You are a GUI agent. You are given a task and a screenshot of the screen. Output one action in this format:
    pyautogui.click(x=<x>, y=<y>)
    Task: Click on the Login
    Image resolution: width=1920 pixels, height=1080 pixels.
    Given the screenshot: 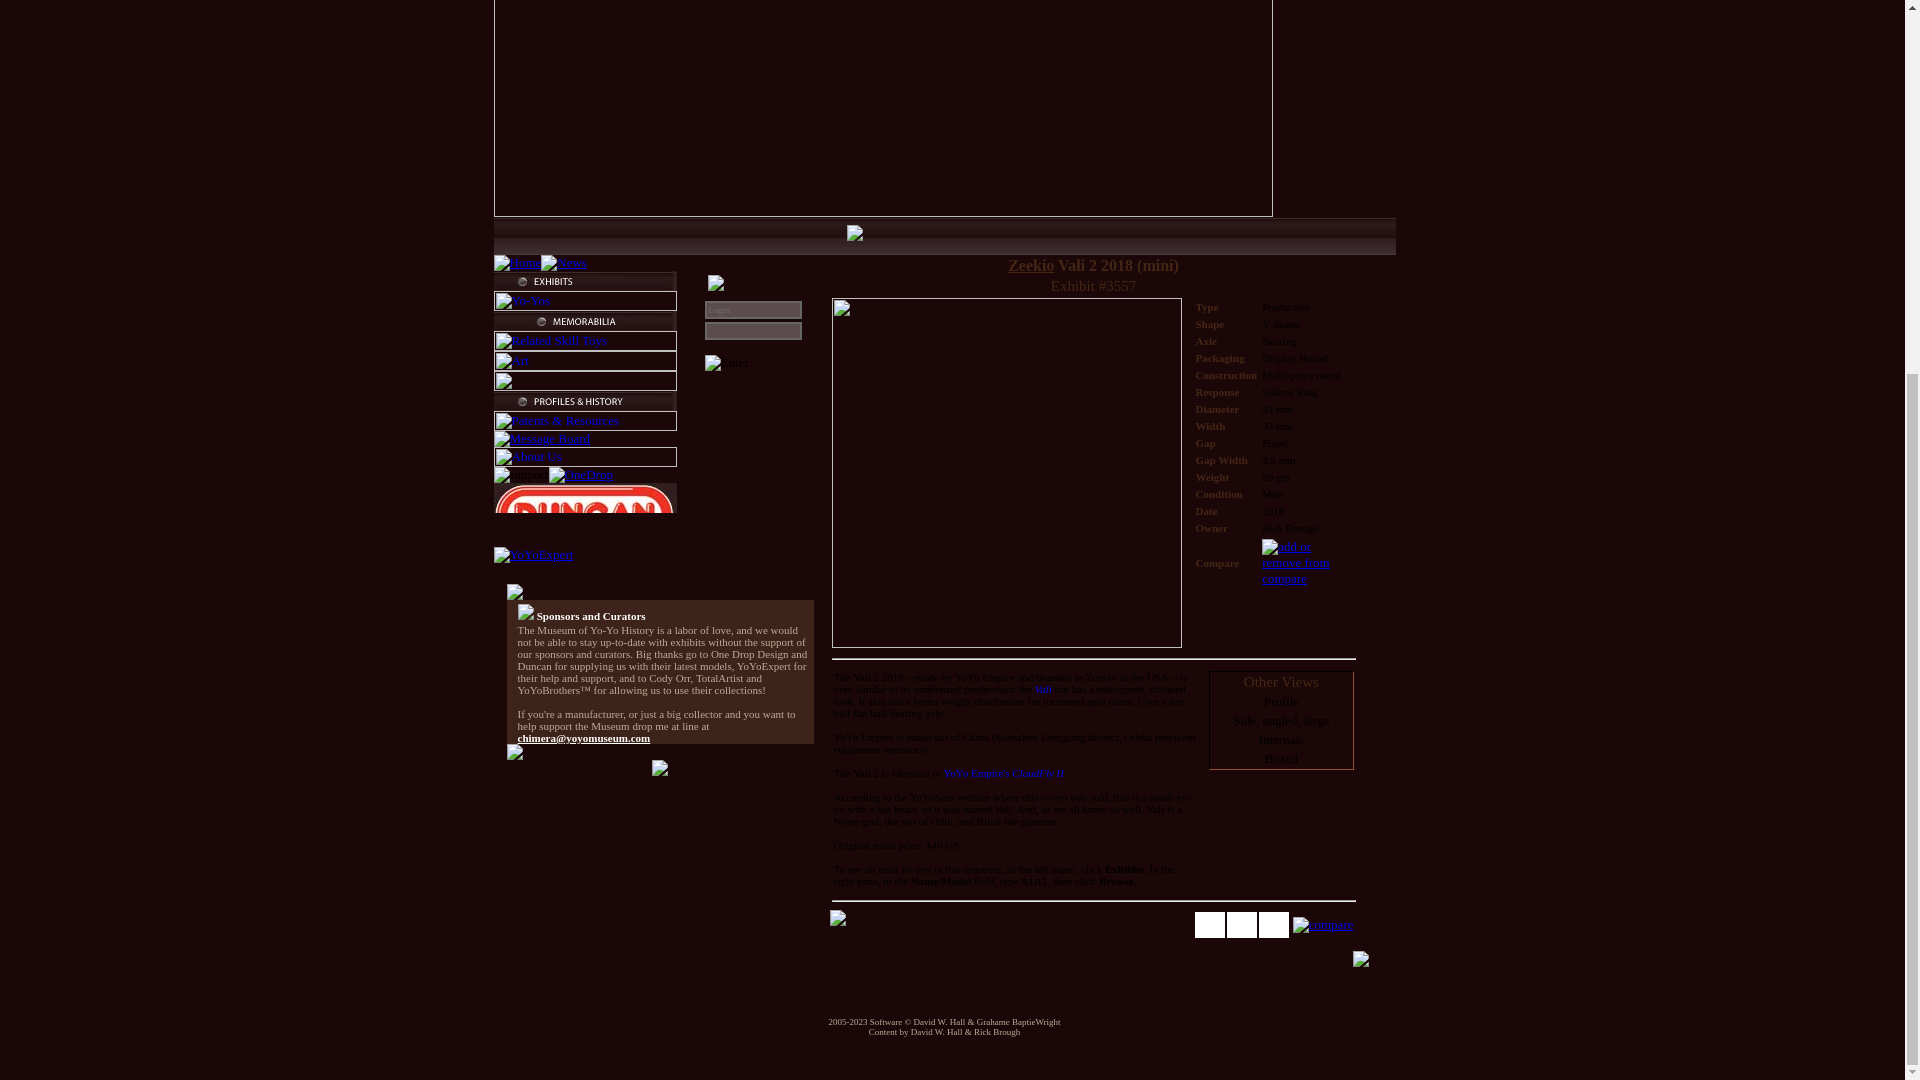 What is the action you would take?
    pyautogui.click(x=752, y=310)
    